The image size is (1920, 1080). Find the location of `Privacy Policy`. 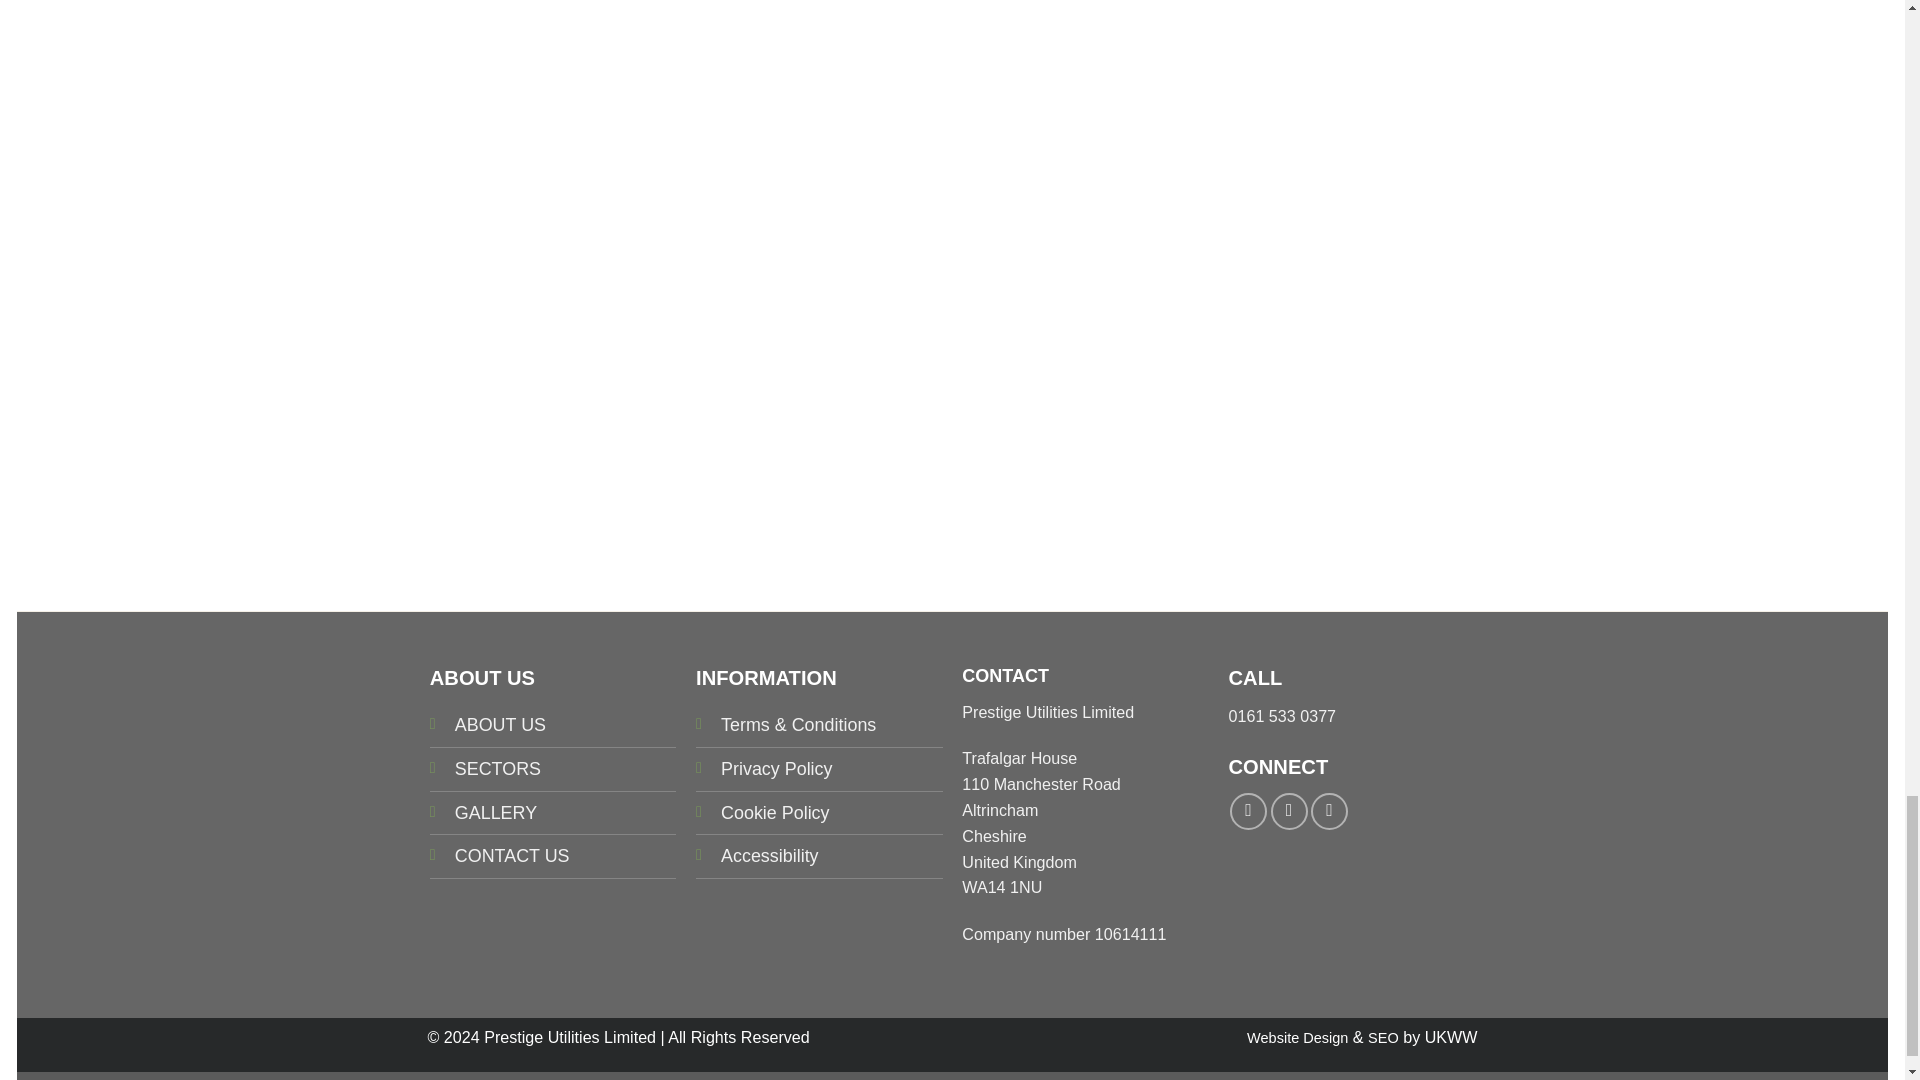

Privacy Policy is located at coordinates (776, 768).